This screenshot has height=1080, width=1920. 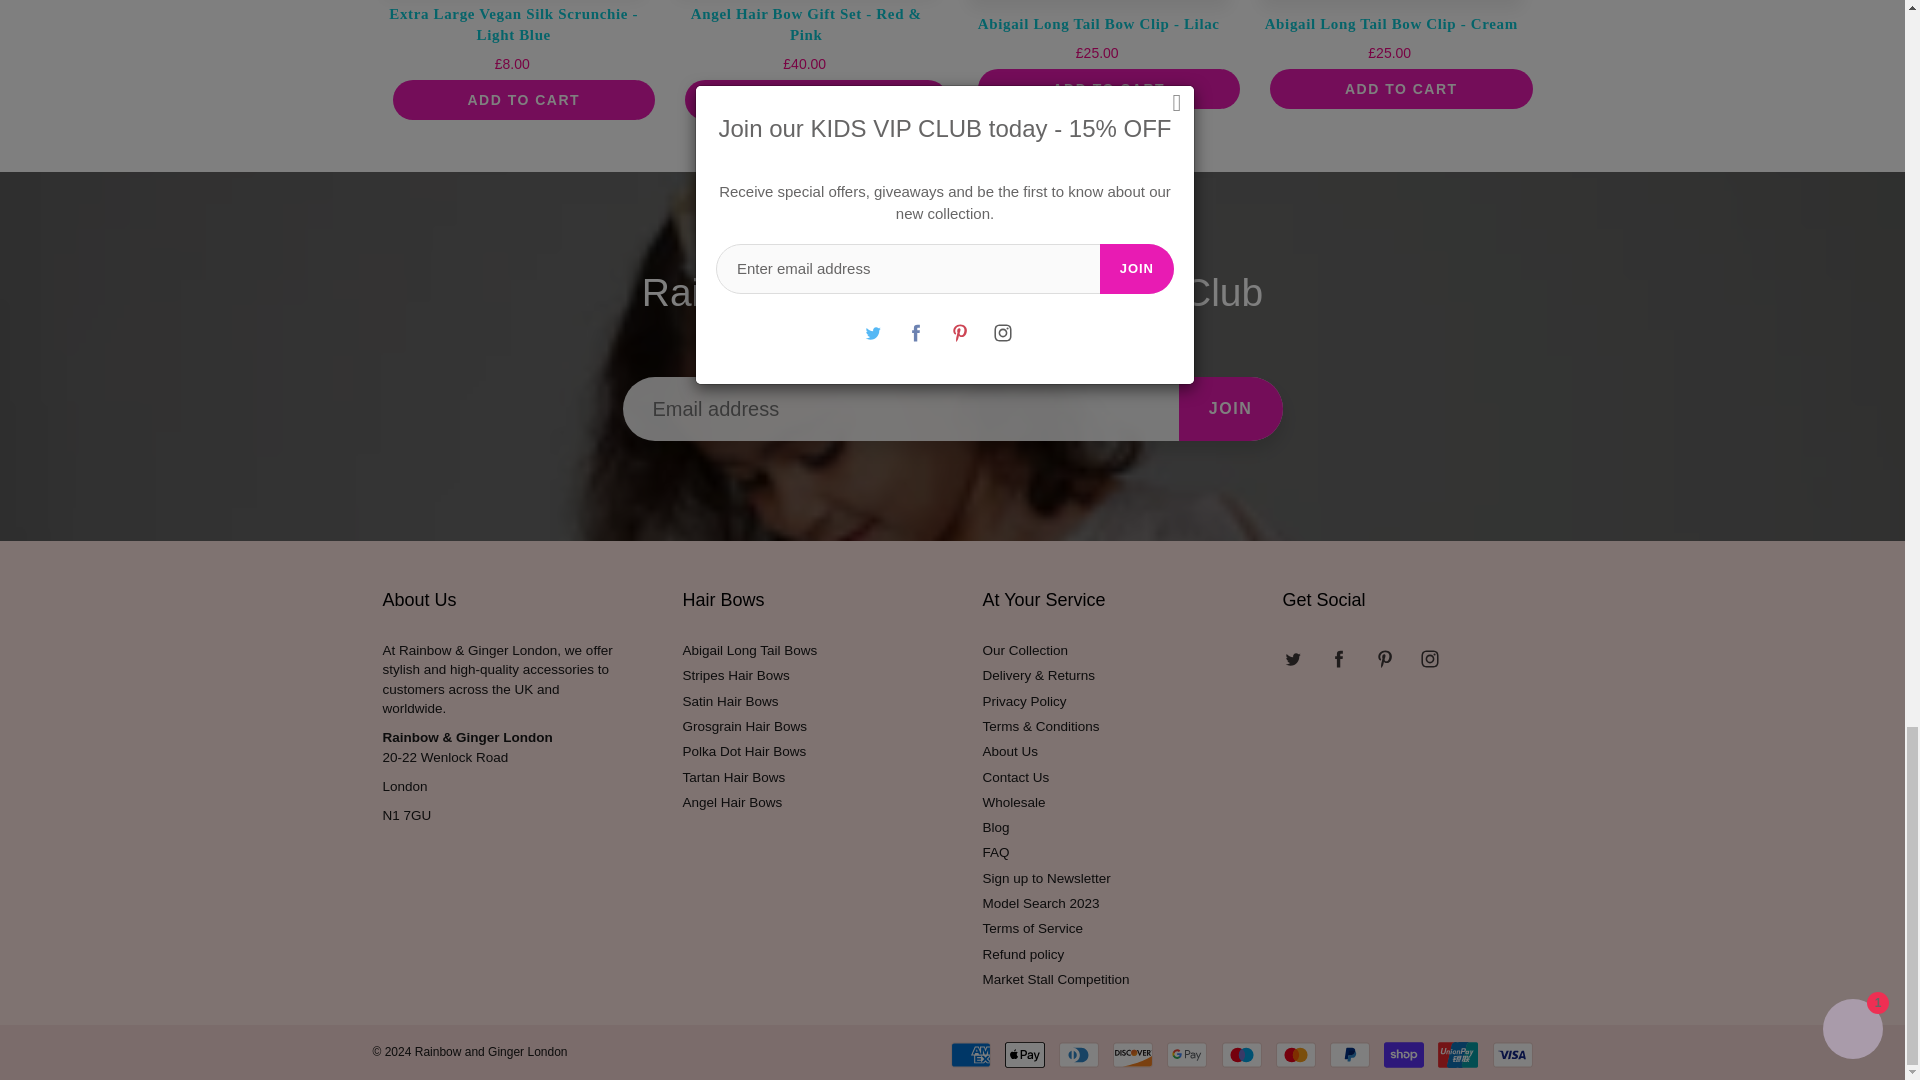 What do you see at coordinates (1024, 1055) in the screenshot?
I see `Apple Pay` at bounding box center [1024, 1055].